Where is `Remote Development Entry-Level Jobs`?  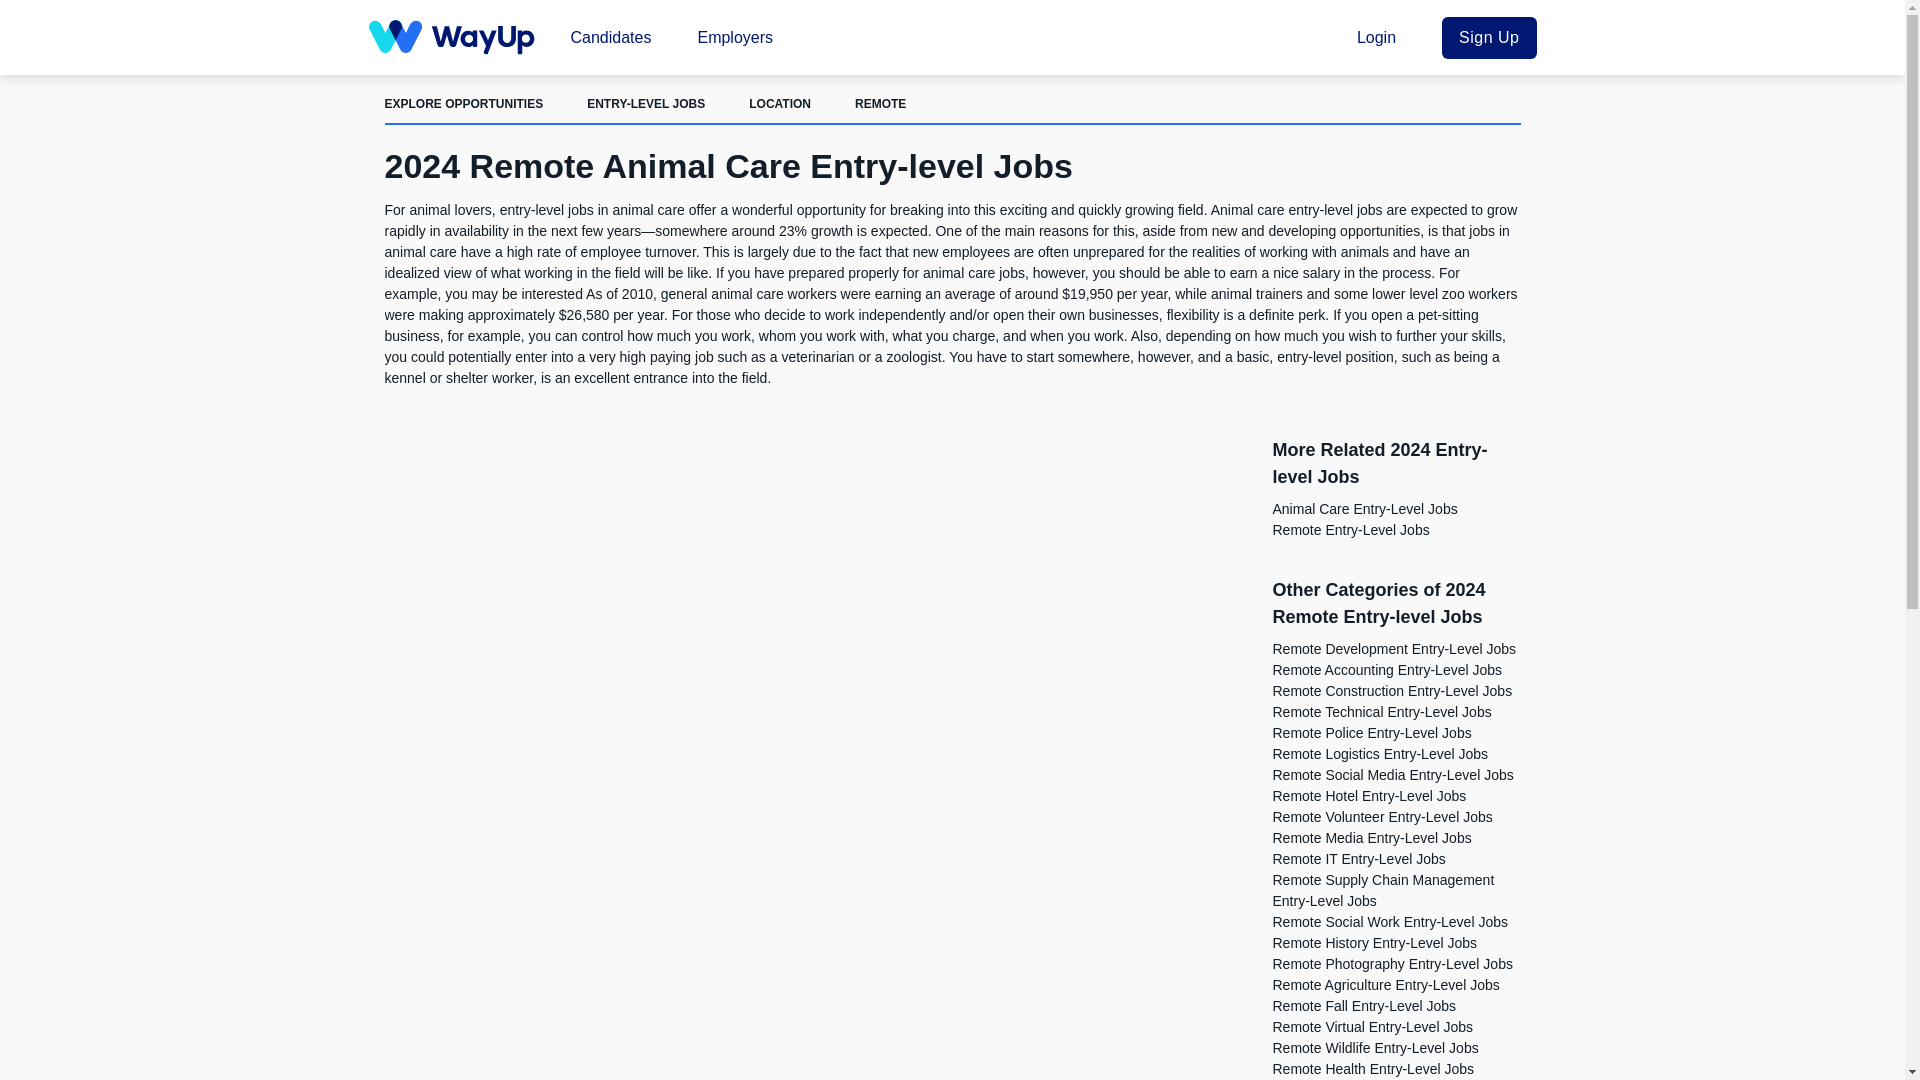 Remote Development Entry-Level Jobs is located at coordinates (1394, 648).